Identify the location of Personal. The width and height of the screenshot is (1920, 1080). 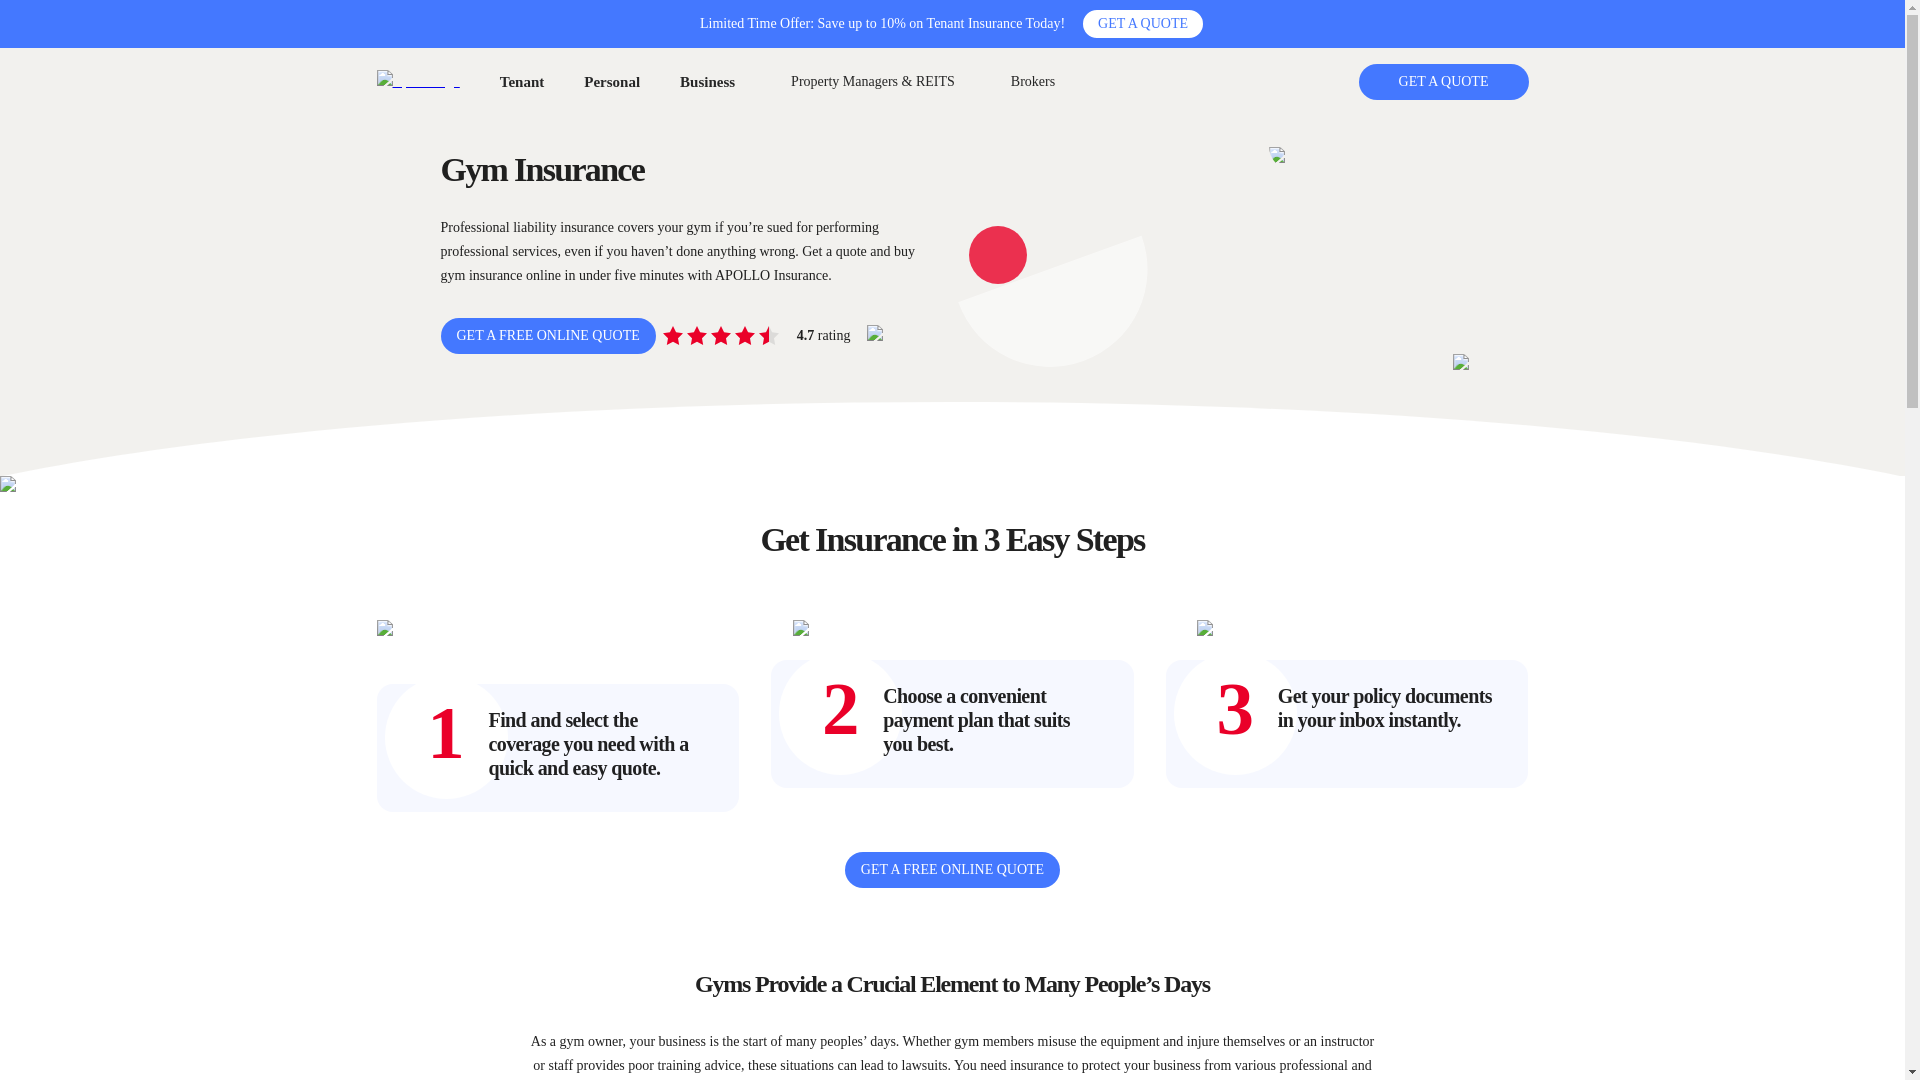
(611, 82).